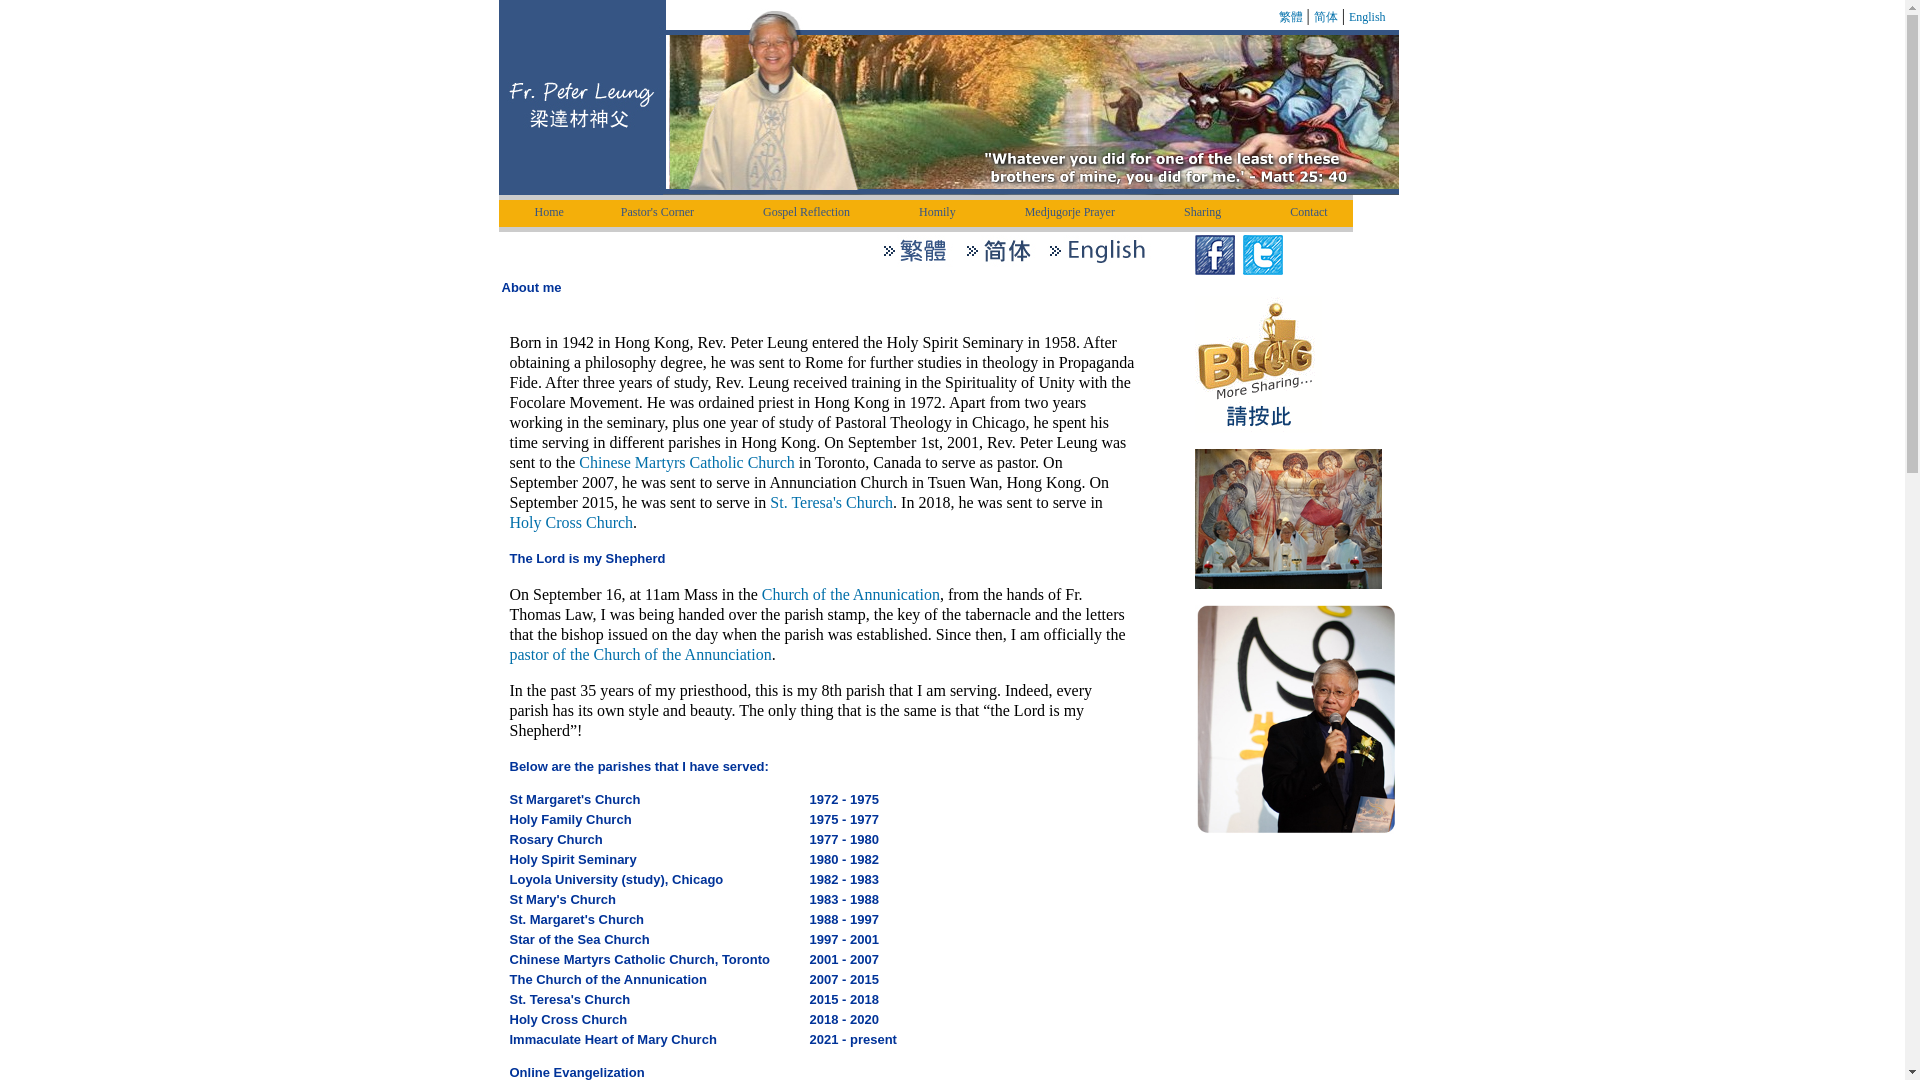  What do you see at coordinates (1262, 255) in the screenshot?
I see `Follow me on Twitter!` at bounding box center [1262, 255].